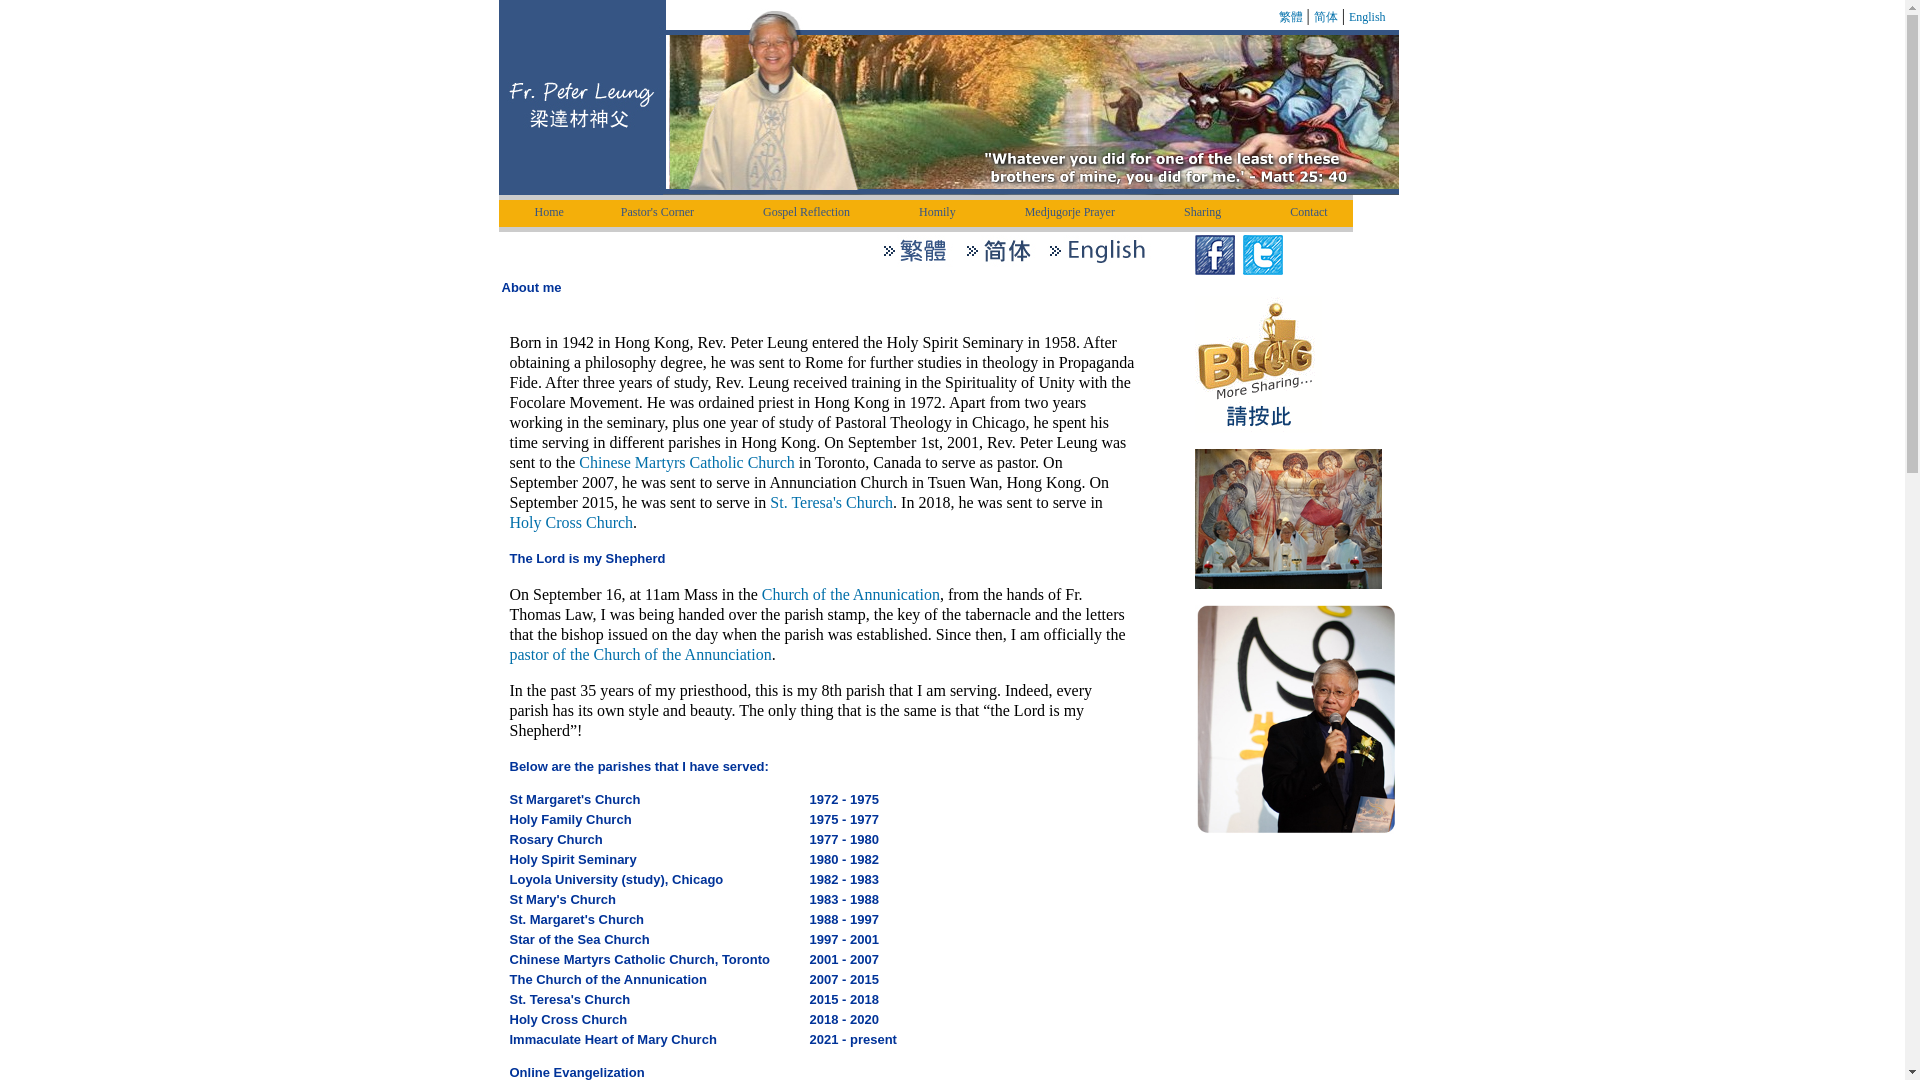  What do you see at coordinates (1262, 255) in the screenshot?
I see `Follow me on Twitter!` at bounding box center [1262, 255].